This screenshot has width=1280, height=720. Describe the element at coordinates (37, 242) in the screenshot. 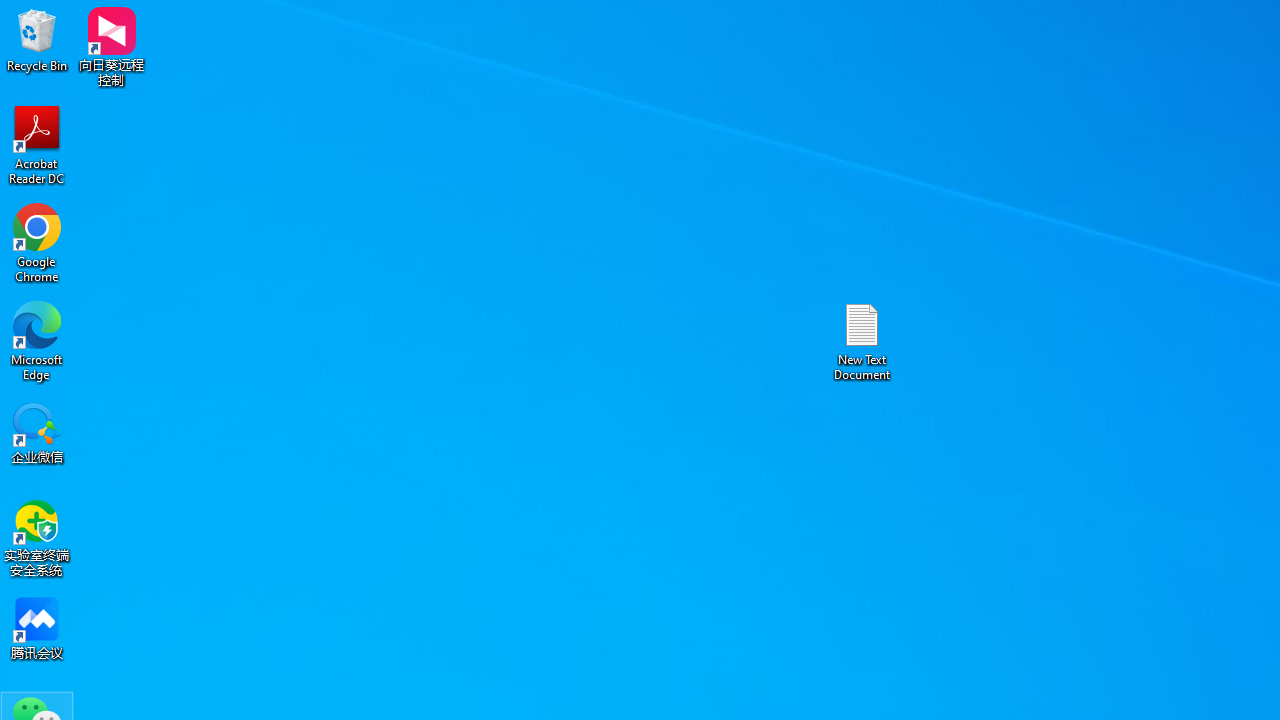

I see `Google Chrome` at that location.